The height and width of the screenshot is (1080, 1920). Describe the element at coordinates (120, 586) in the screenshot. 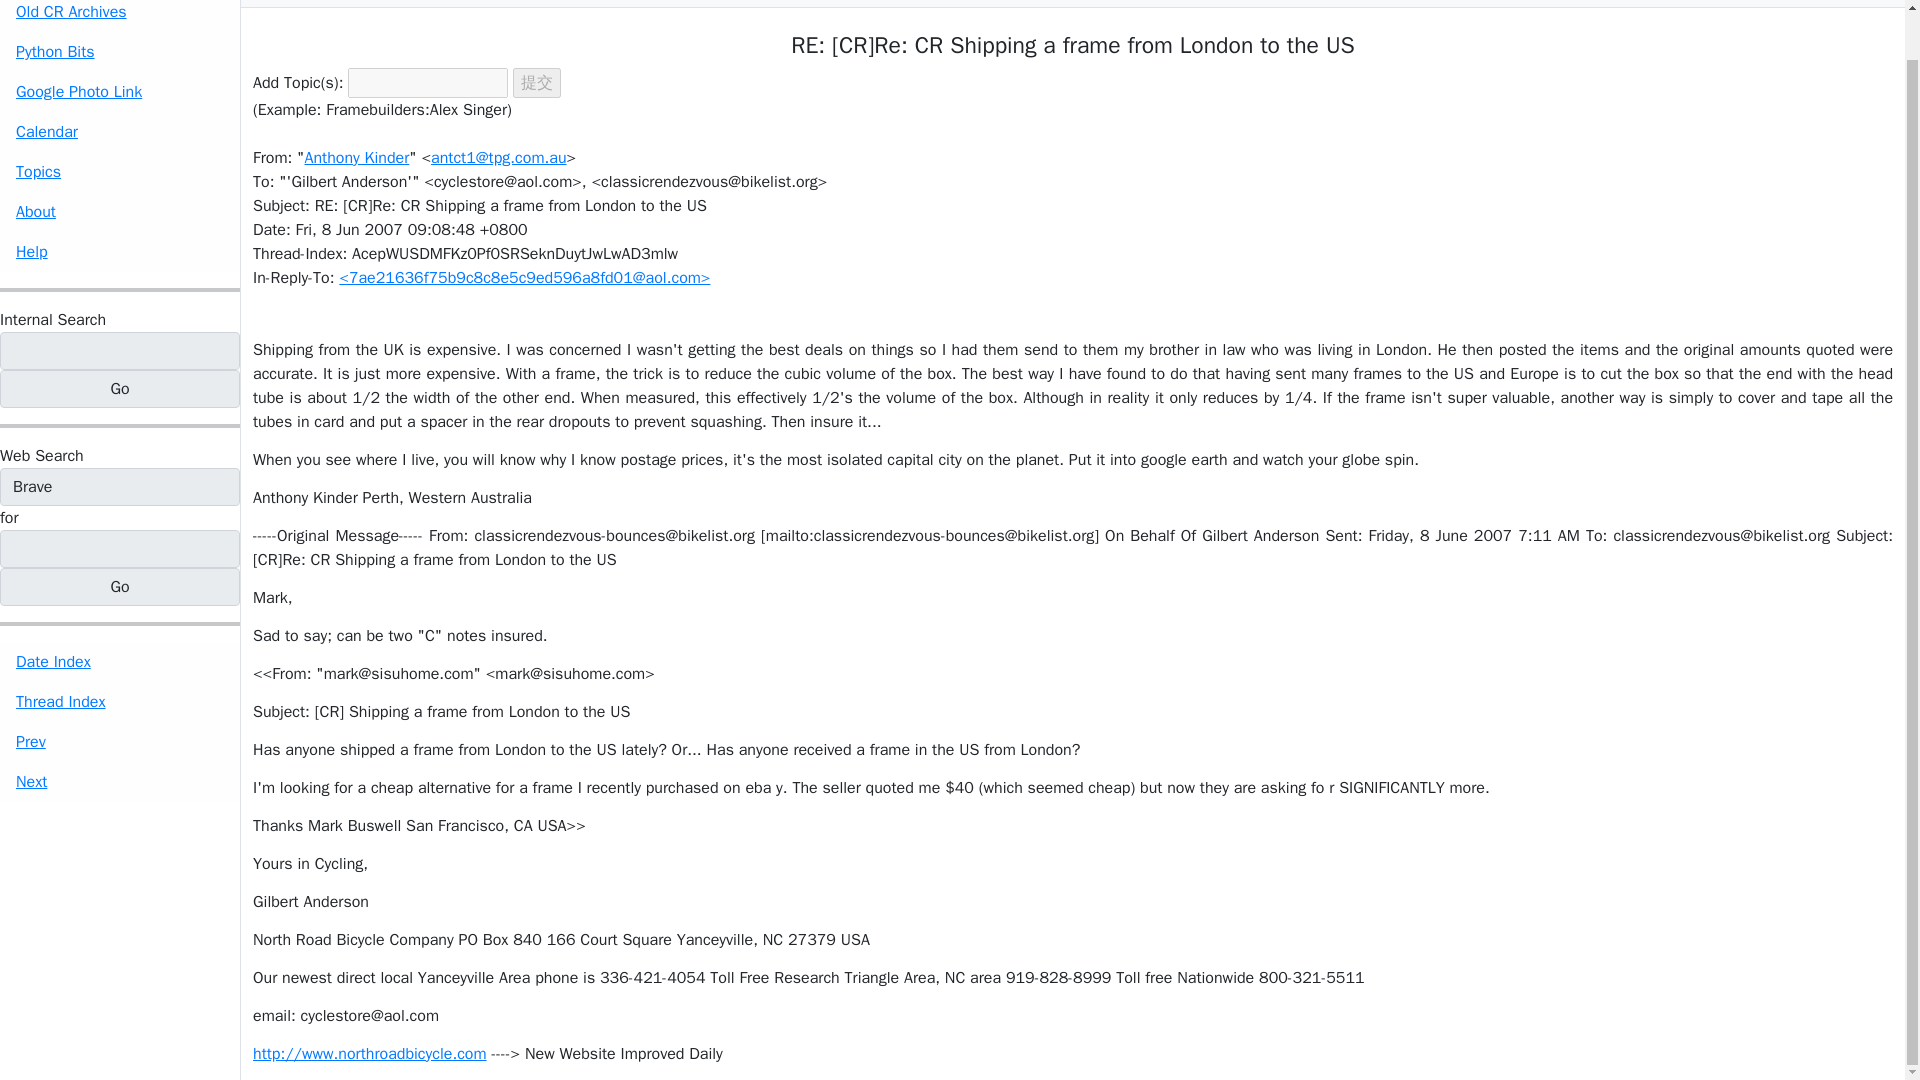

I see `Go` at that location.